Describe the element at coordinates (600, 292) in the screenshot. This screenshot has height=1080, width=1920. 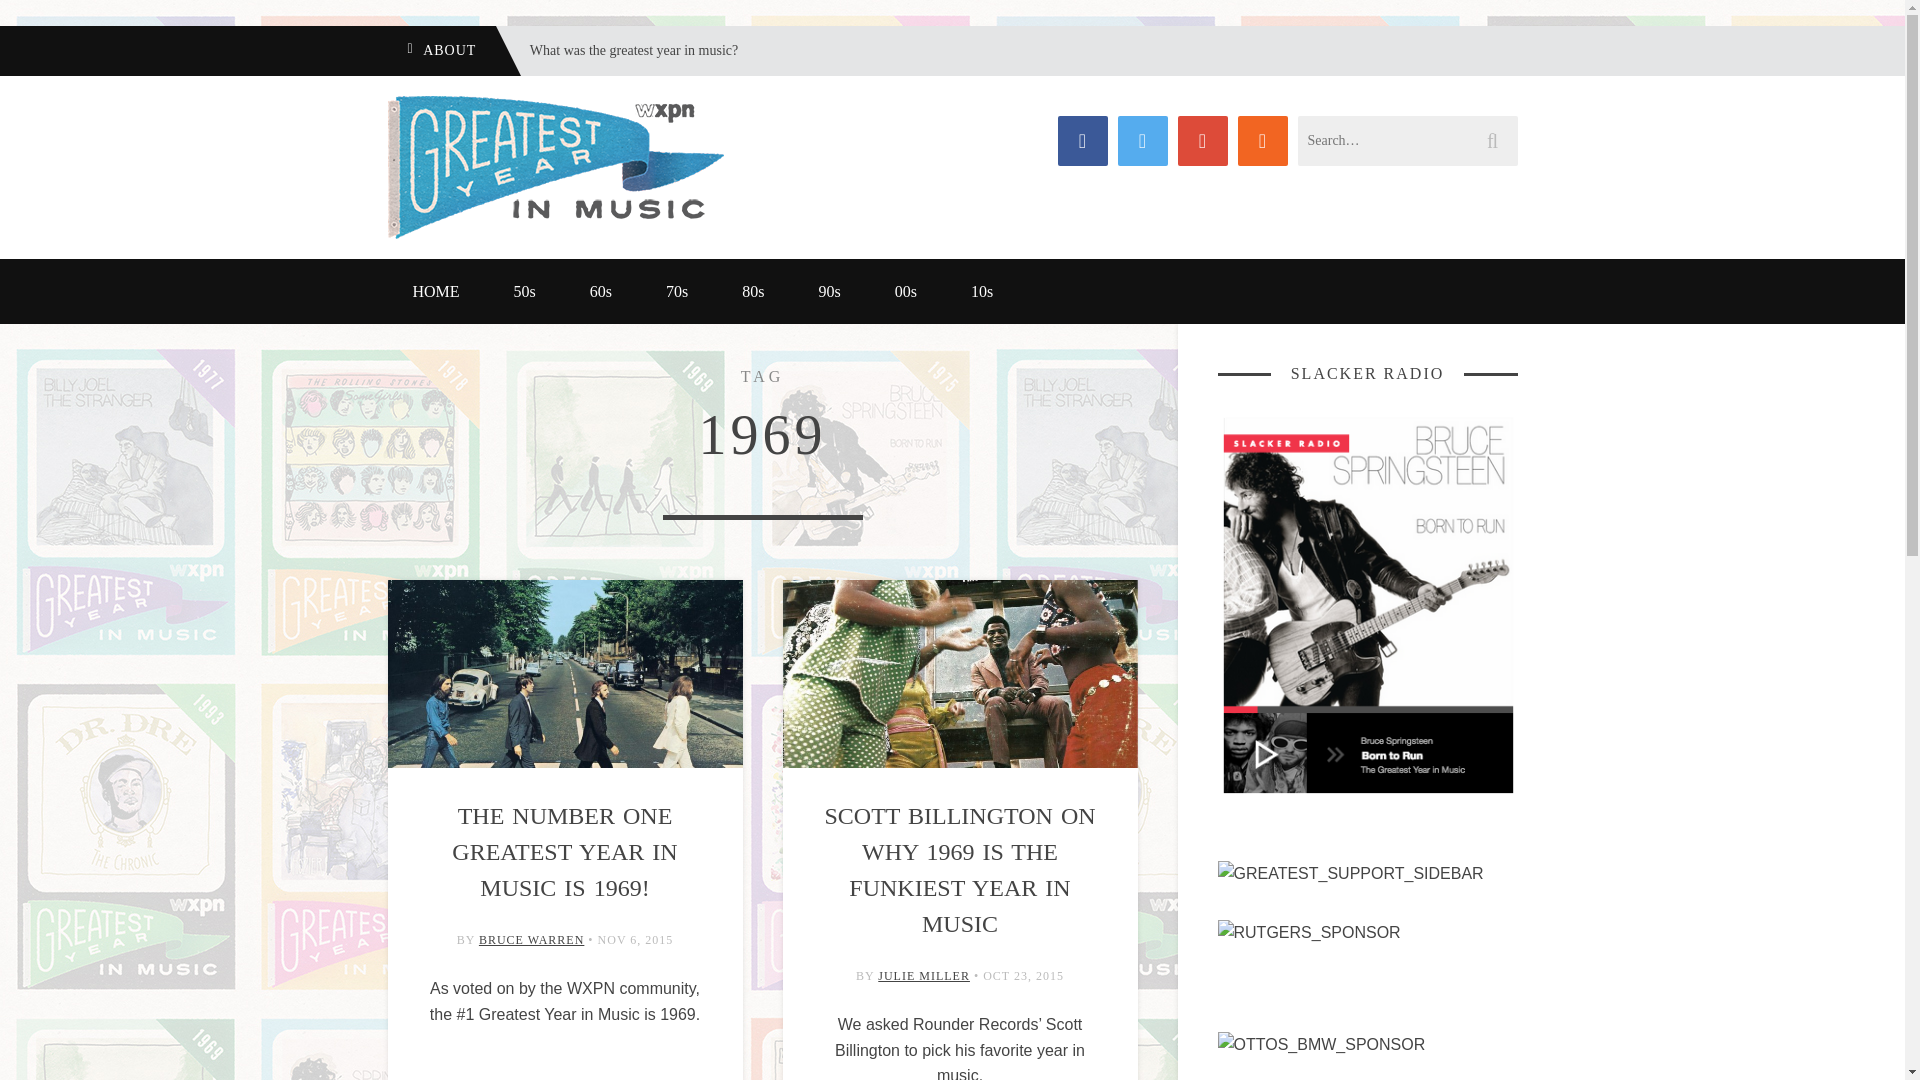
I see `60s` at that location.